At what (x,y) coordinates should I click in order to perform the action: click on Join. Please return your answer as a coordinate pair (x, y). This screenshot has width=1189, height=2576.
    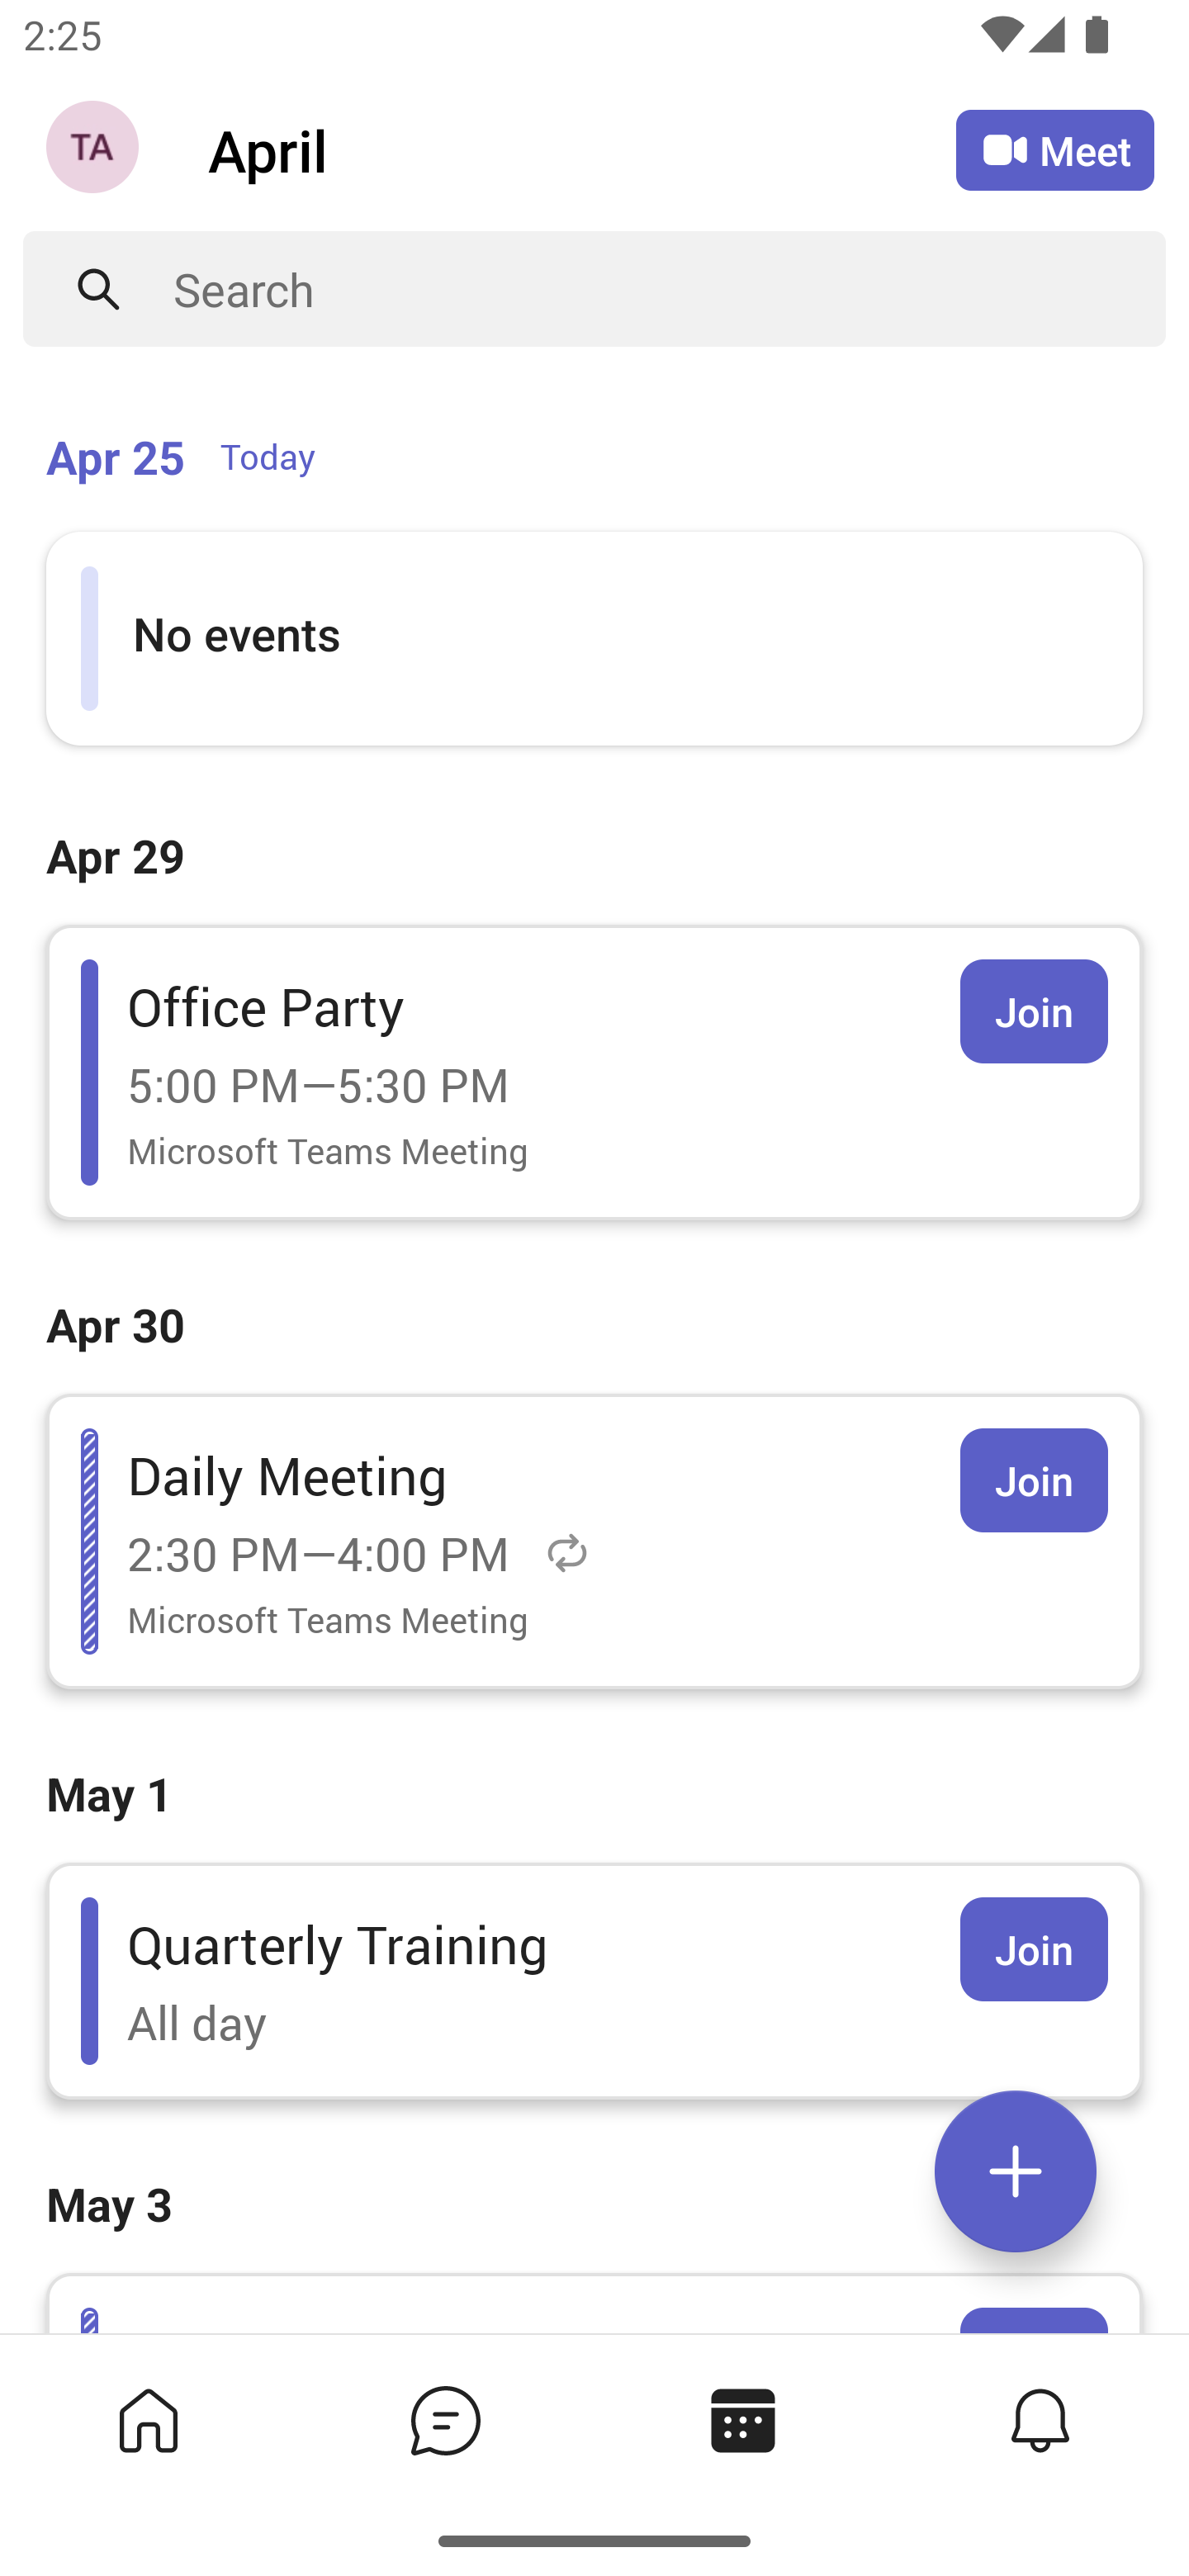
    Looking at the image, I should click on (1034, 1480).